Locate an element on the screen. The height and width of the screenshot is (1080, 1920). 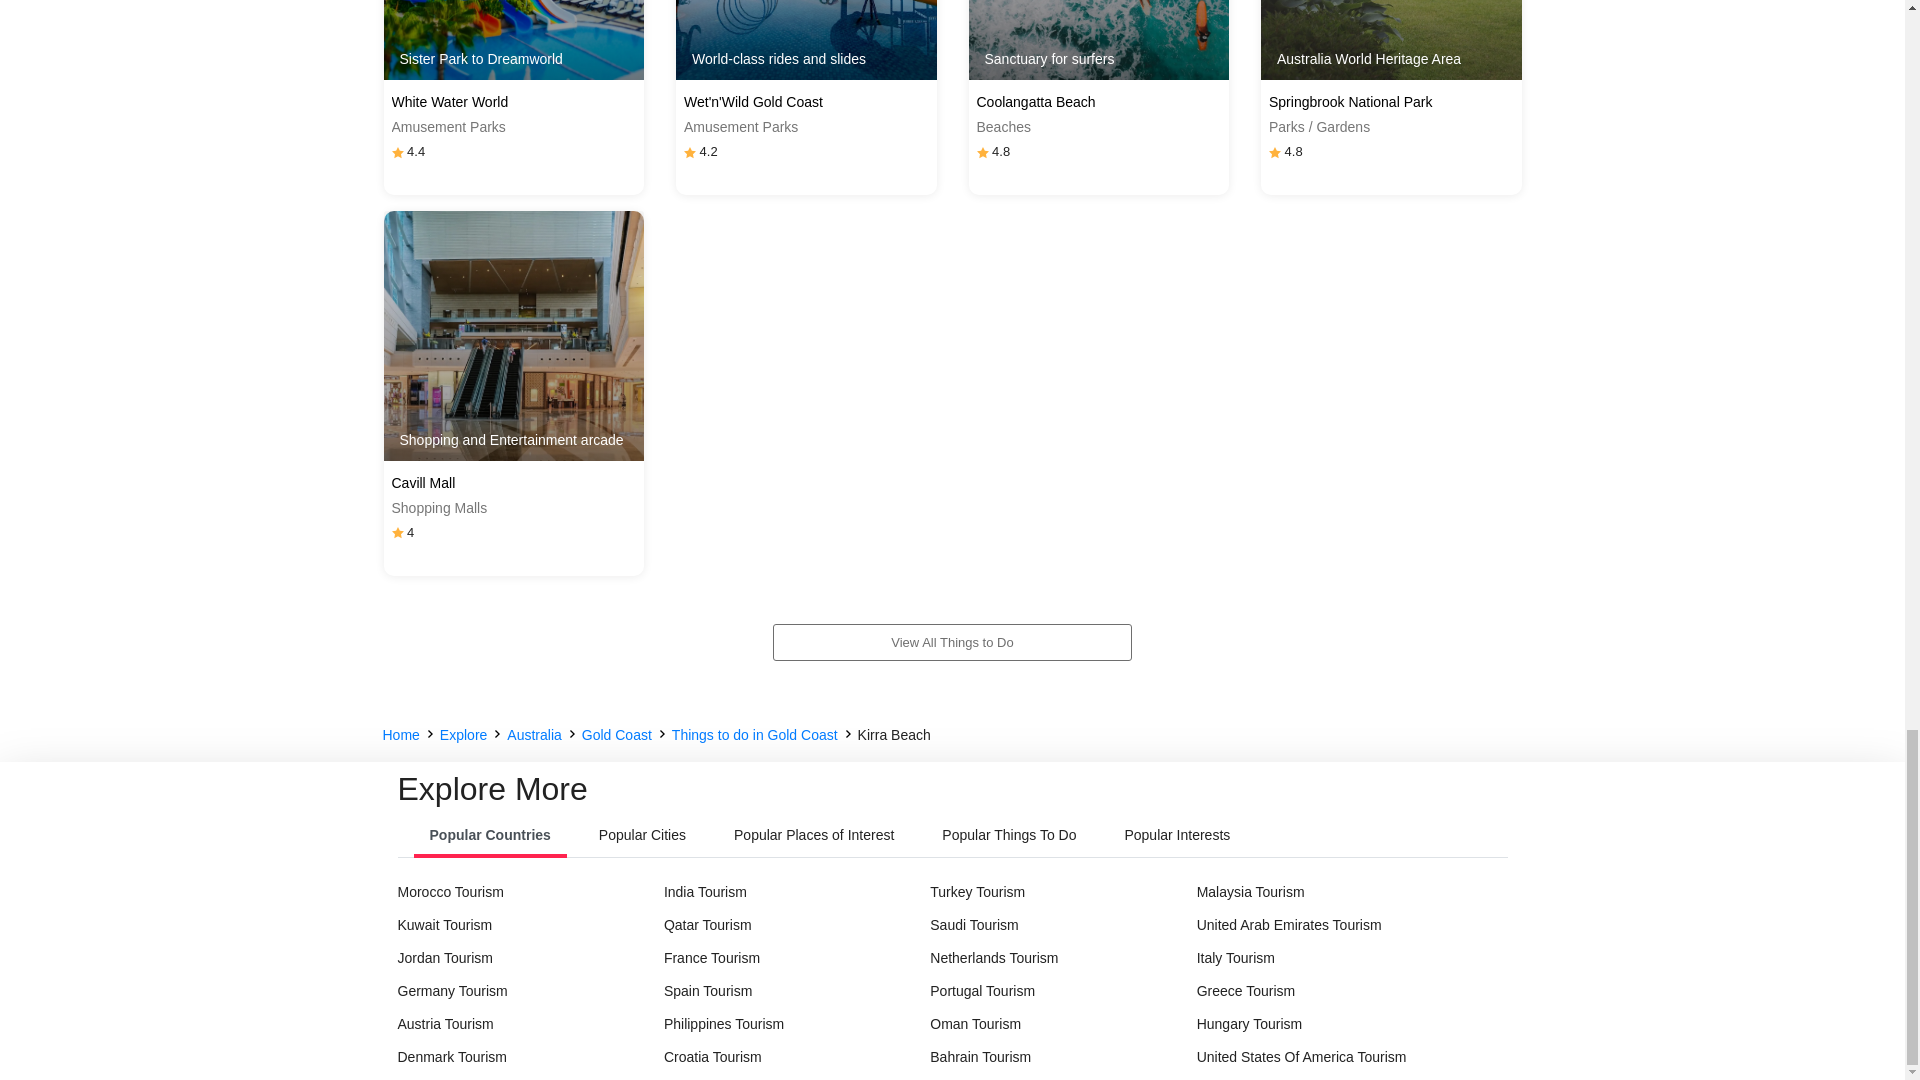
Australia World Heritage Area is located at coordinates (1392, 40).